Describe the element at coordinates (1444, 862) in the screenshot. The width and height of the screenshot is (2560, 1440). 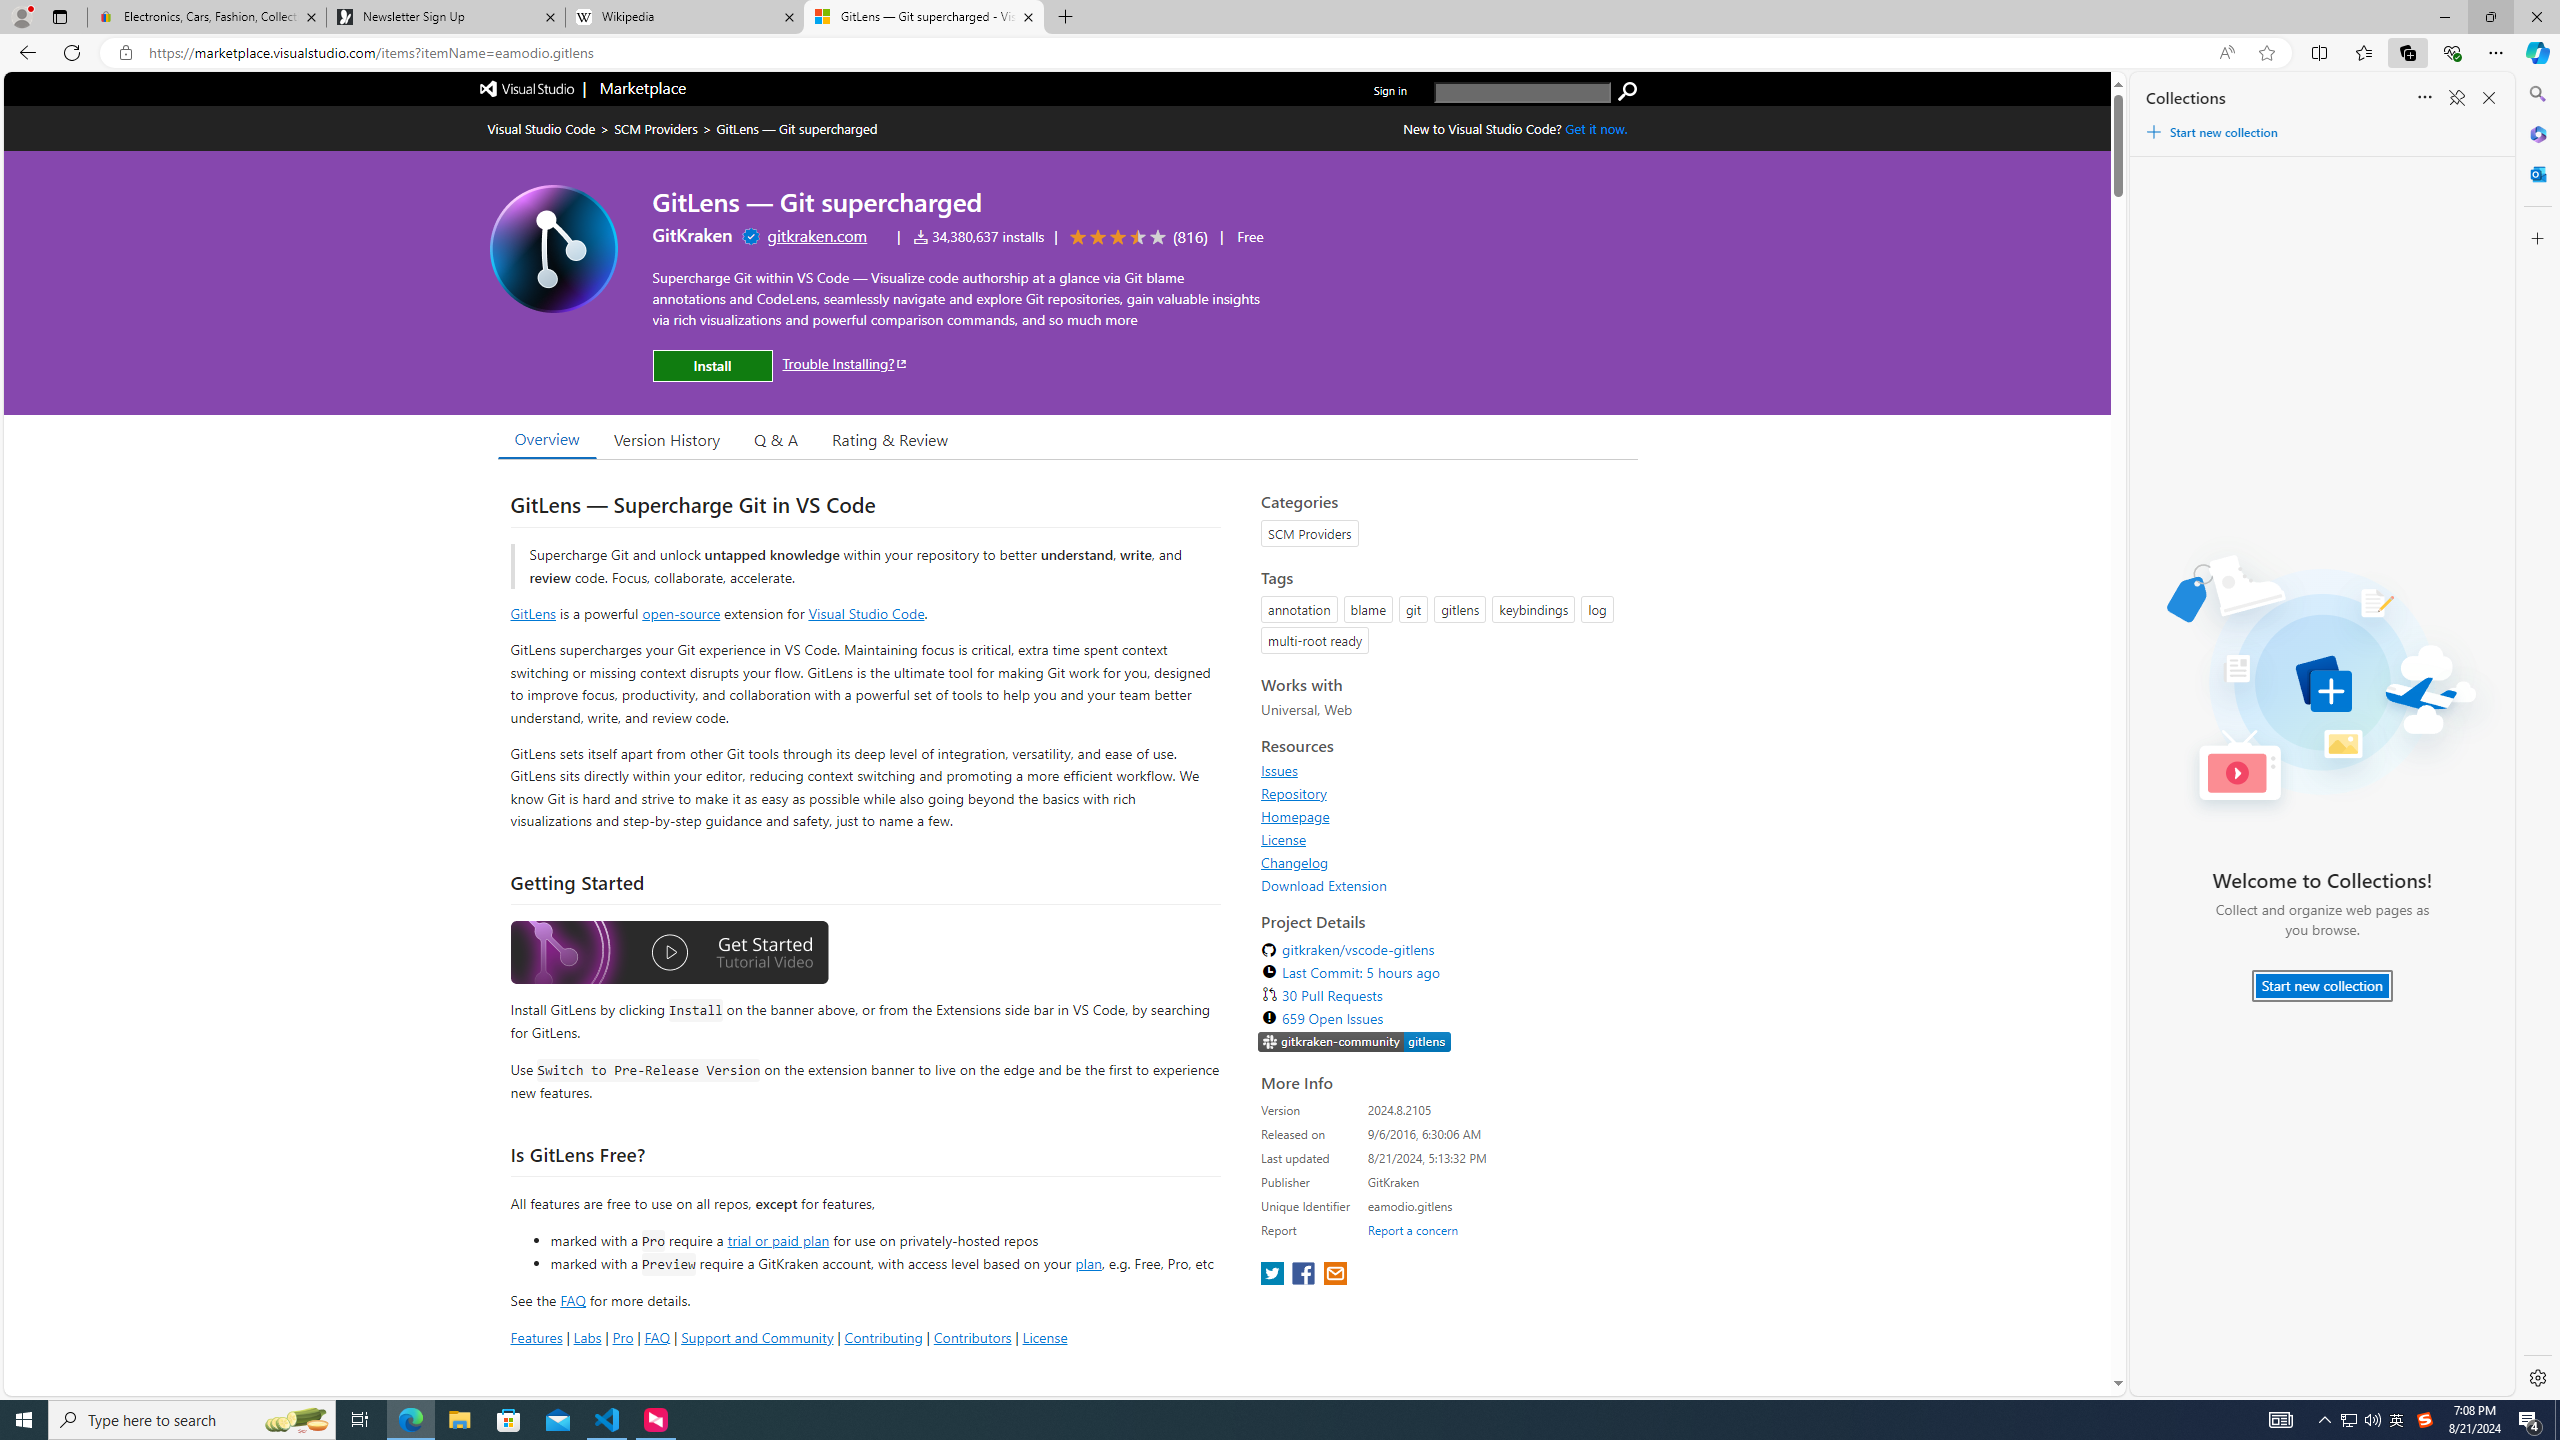
I see `Changelog` at that location.